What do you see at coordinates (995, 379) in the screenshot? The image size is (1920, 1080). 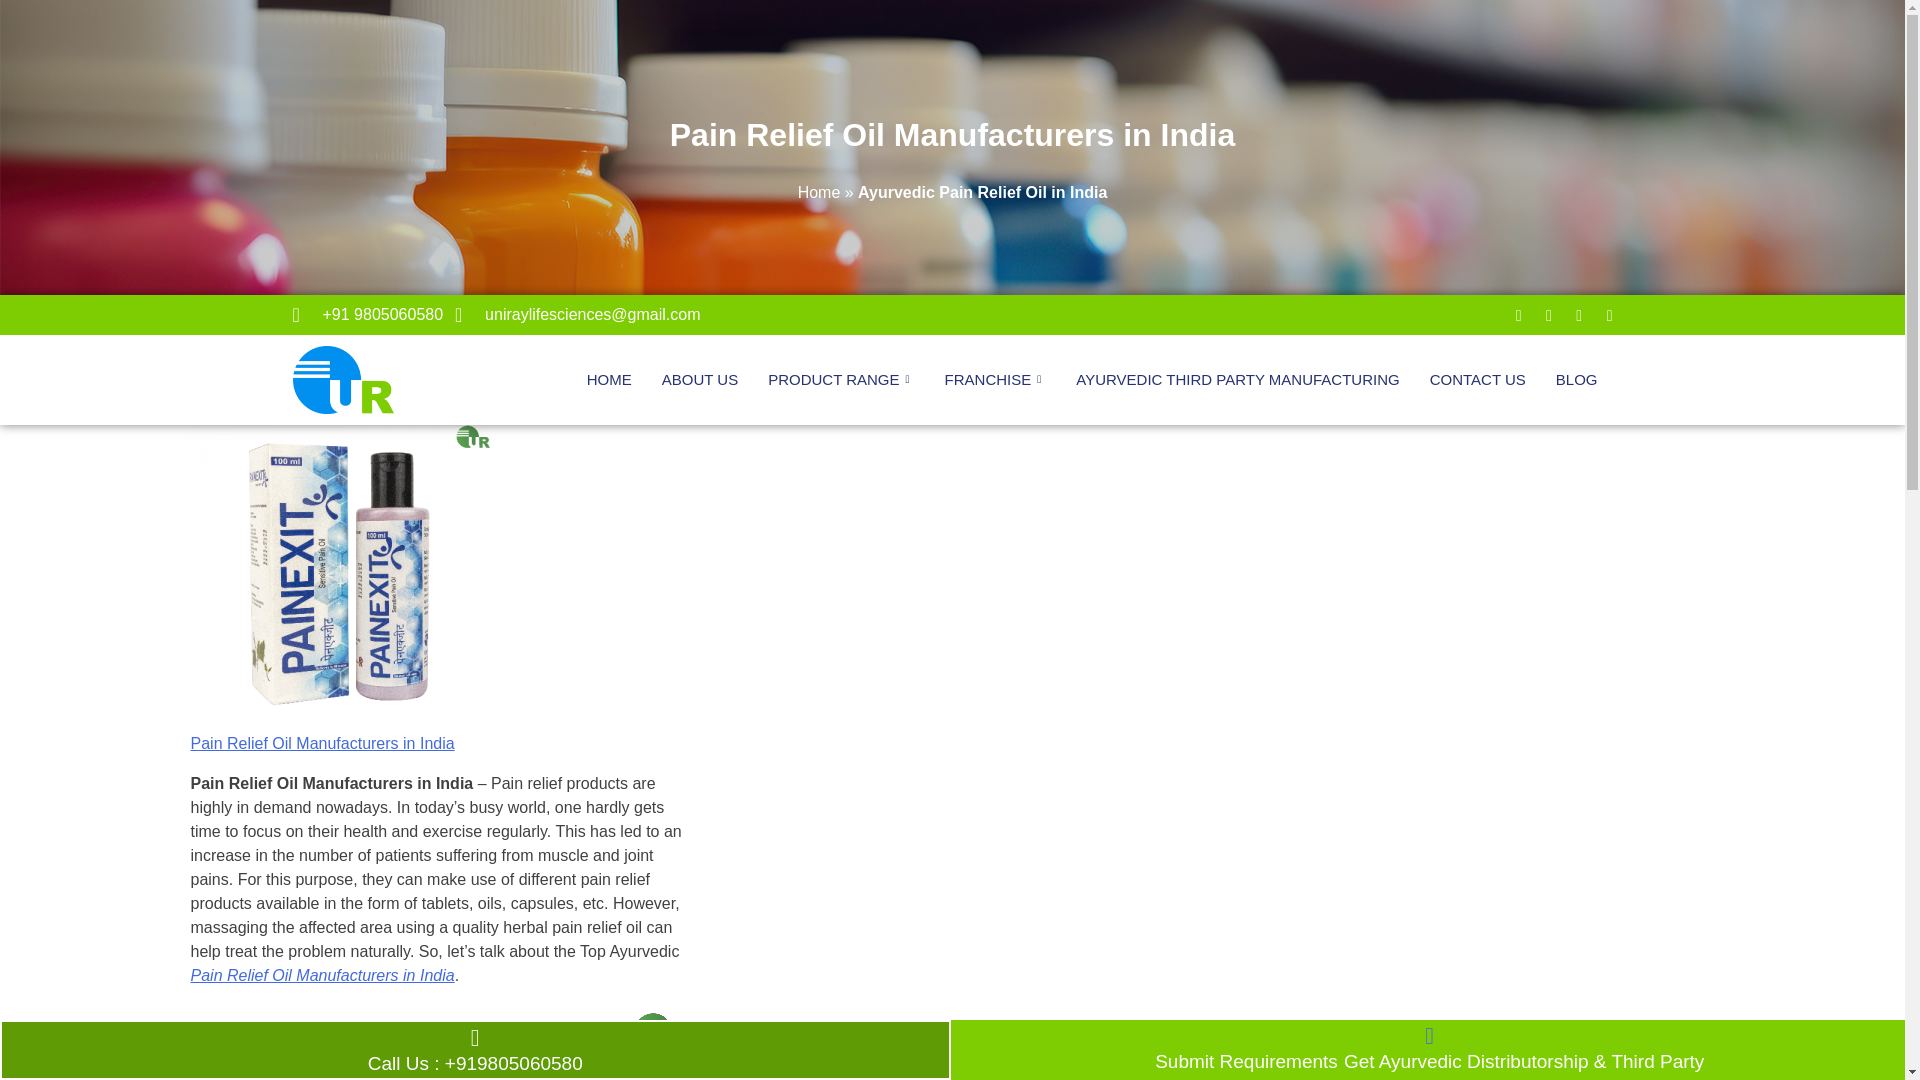 I see `FRANCHISE` at bounding box center [995, 379].